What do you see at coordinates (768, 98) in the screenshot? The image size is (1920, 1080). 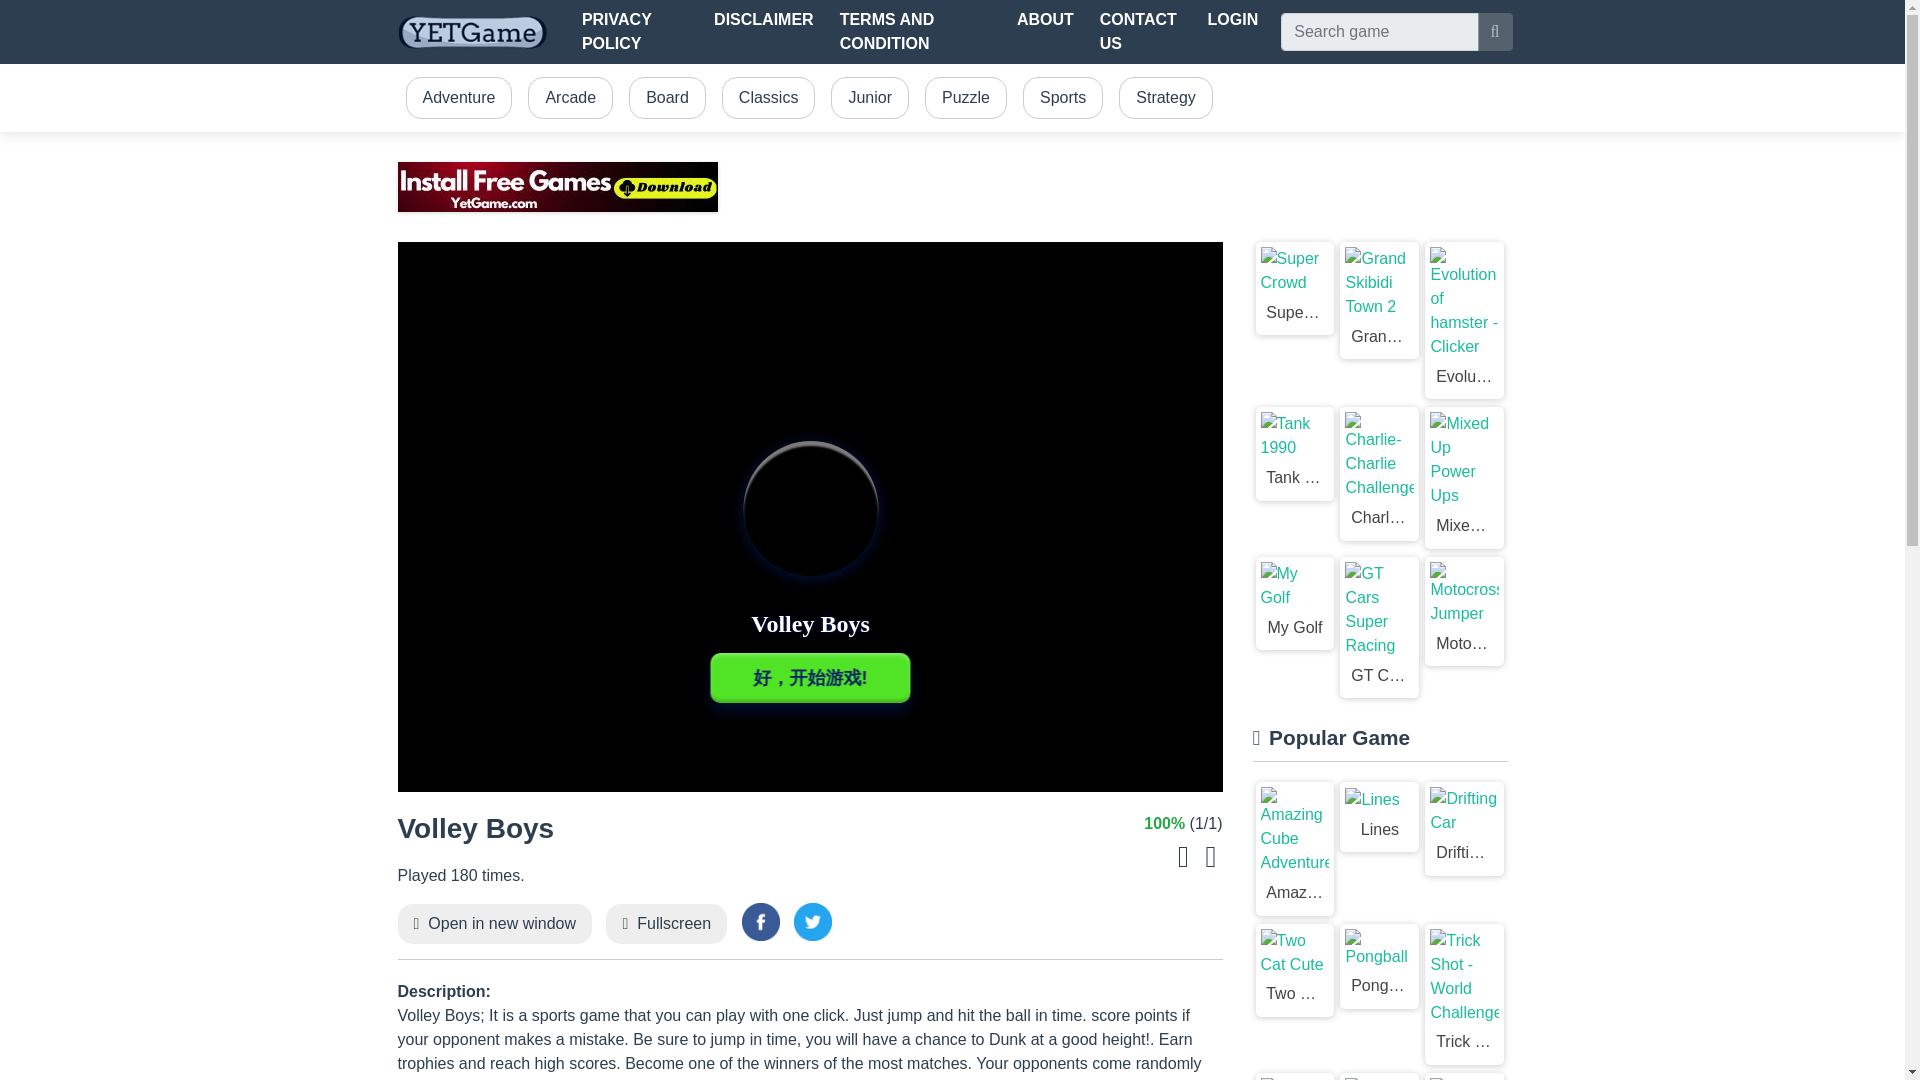 I see `Classics` at bounding box center [768, 98].